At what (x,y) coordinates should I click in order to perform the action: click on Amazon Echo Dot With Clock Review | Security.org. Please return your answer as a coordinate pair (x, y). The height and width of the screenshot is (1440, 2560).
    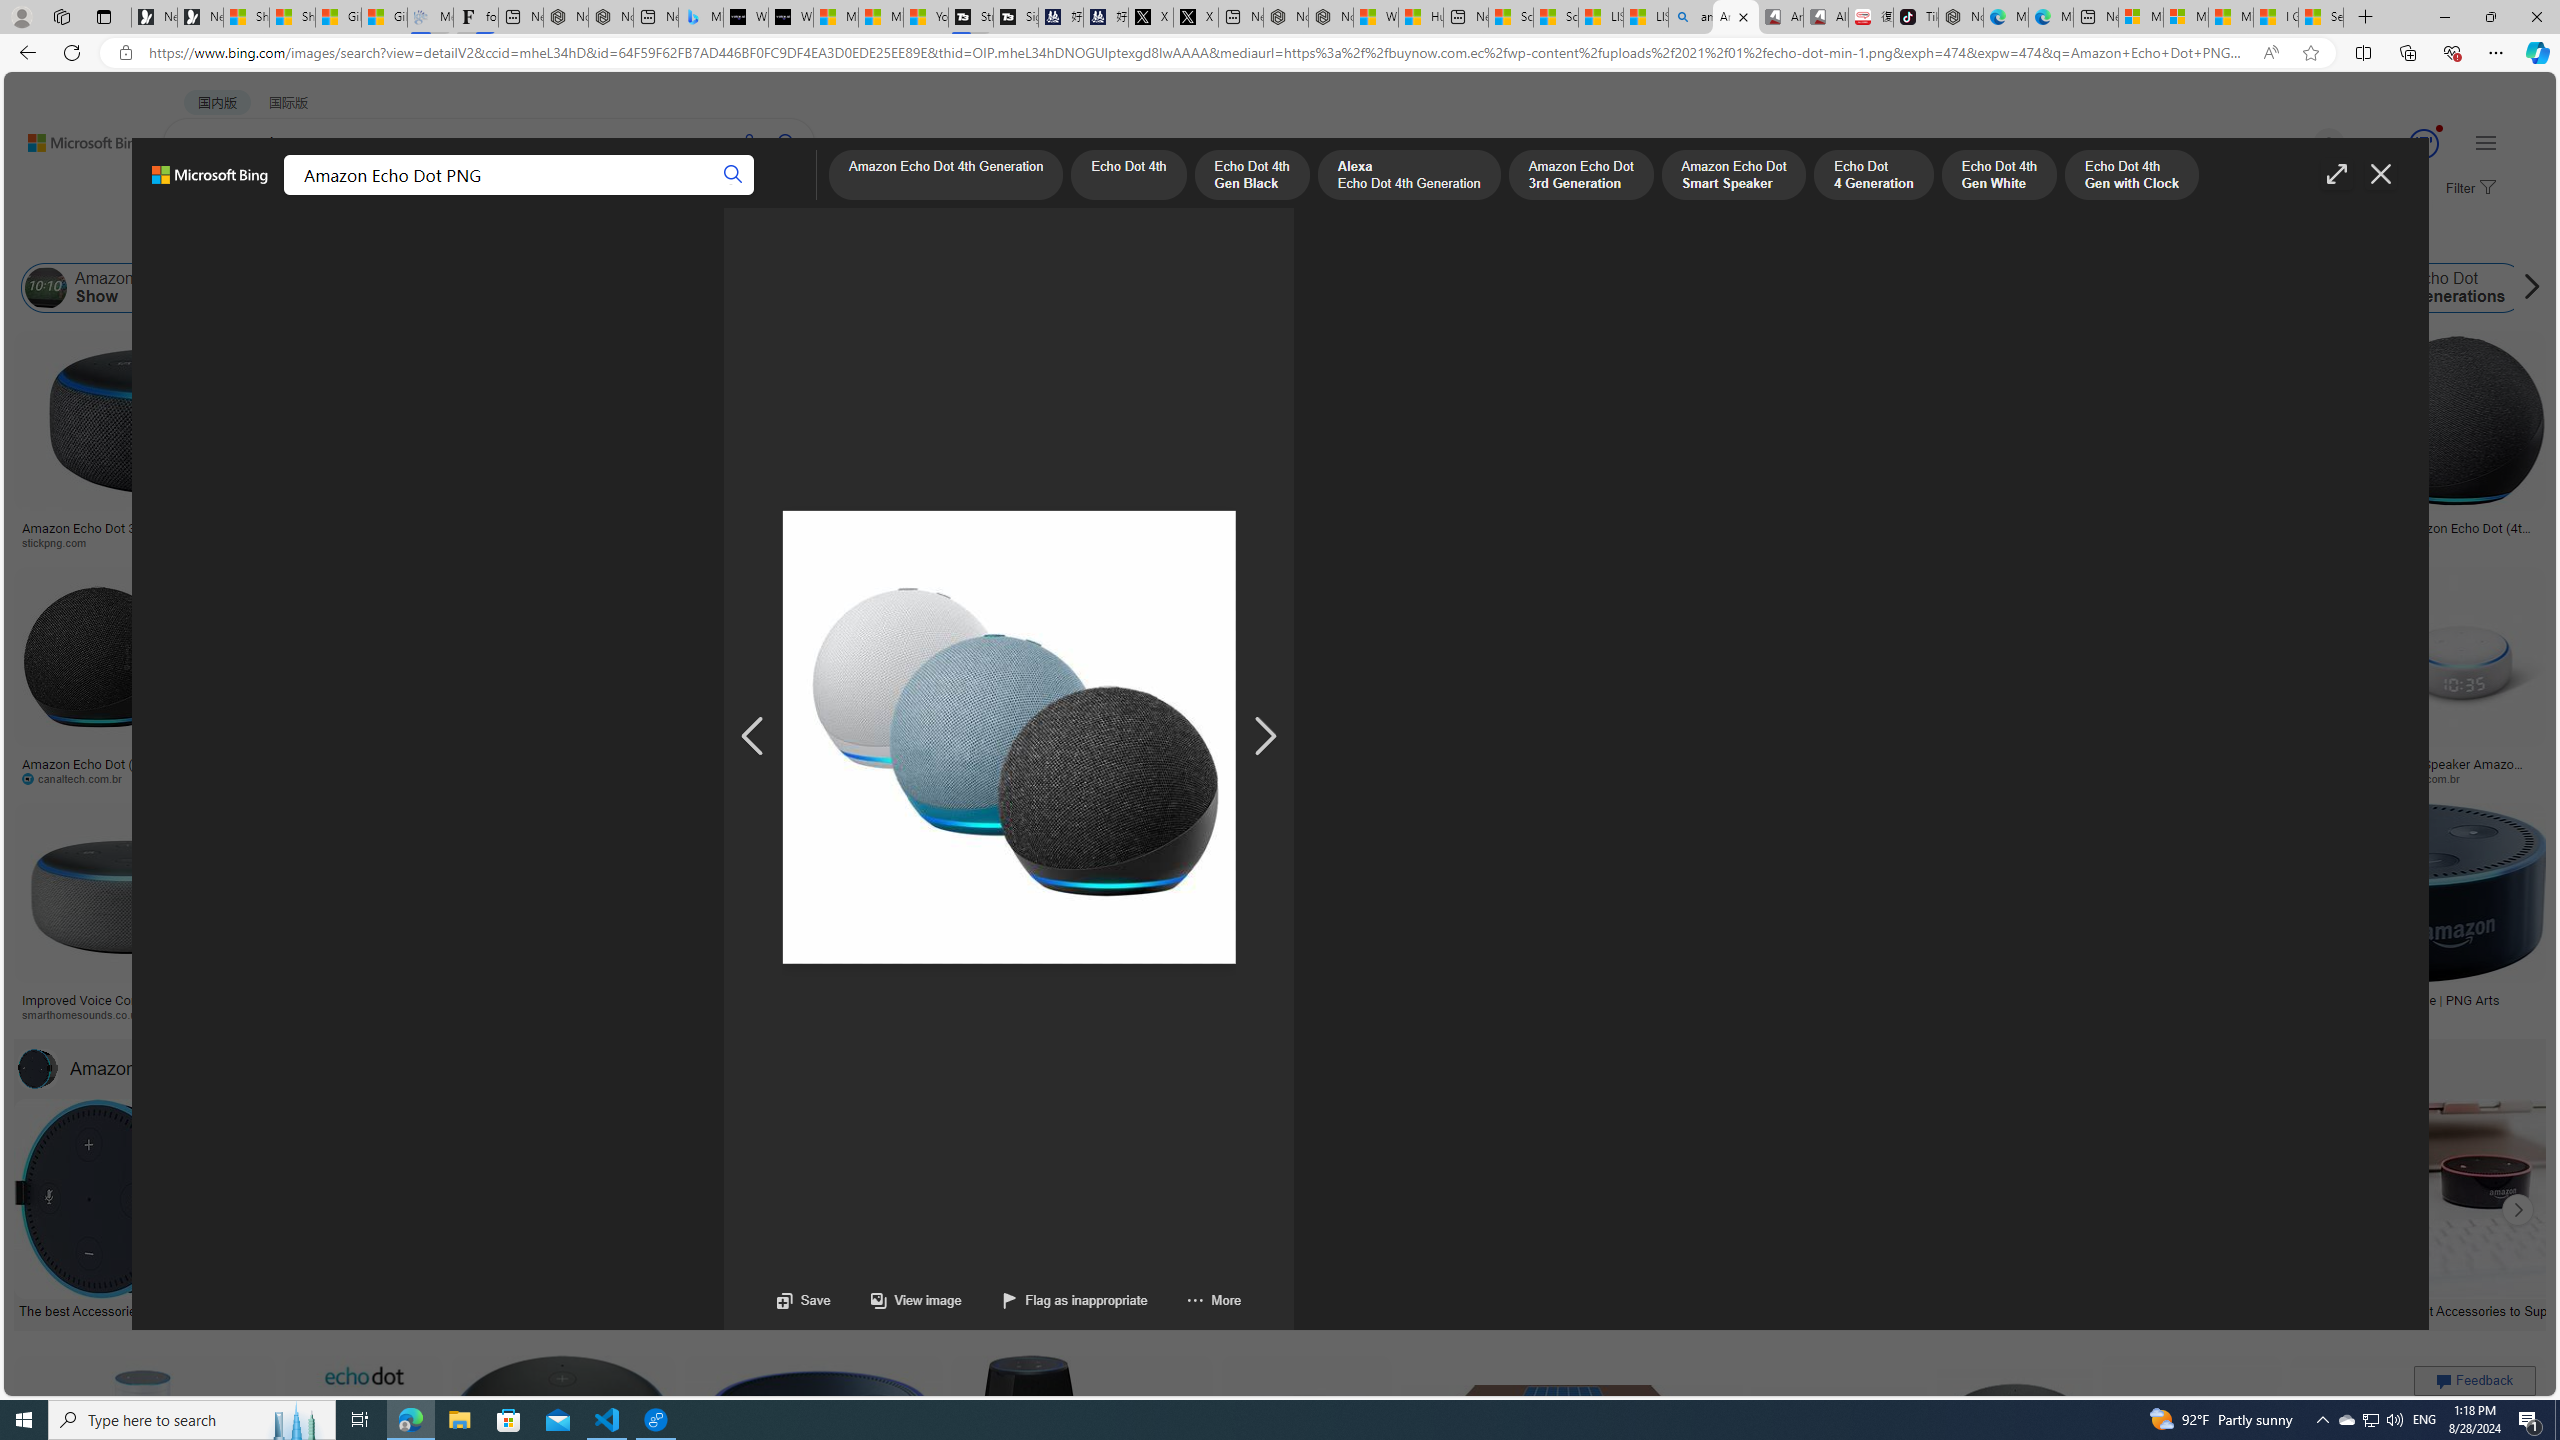
    Looking at the image, I should click on (438, 1000).